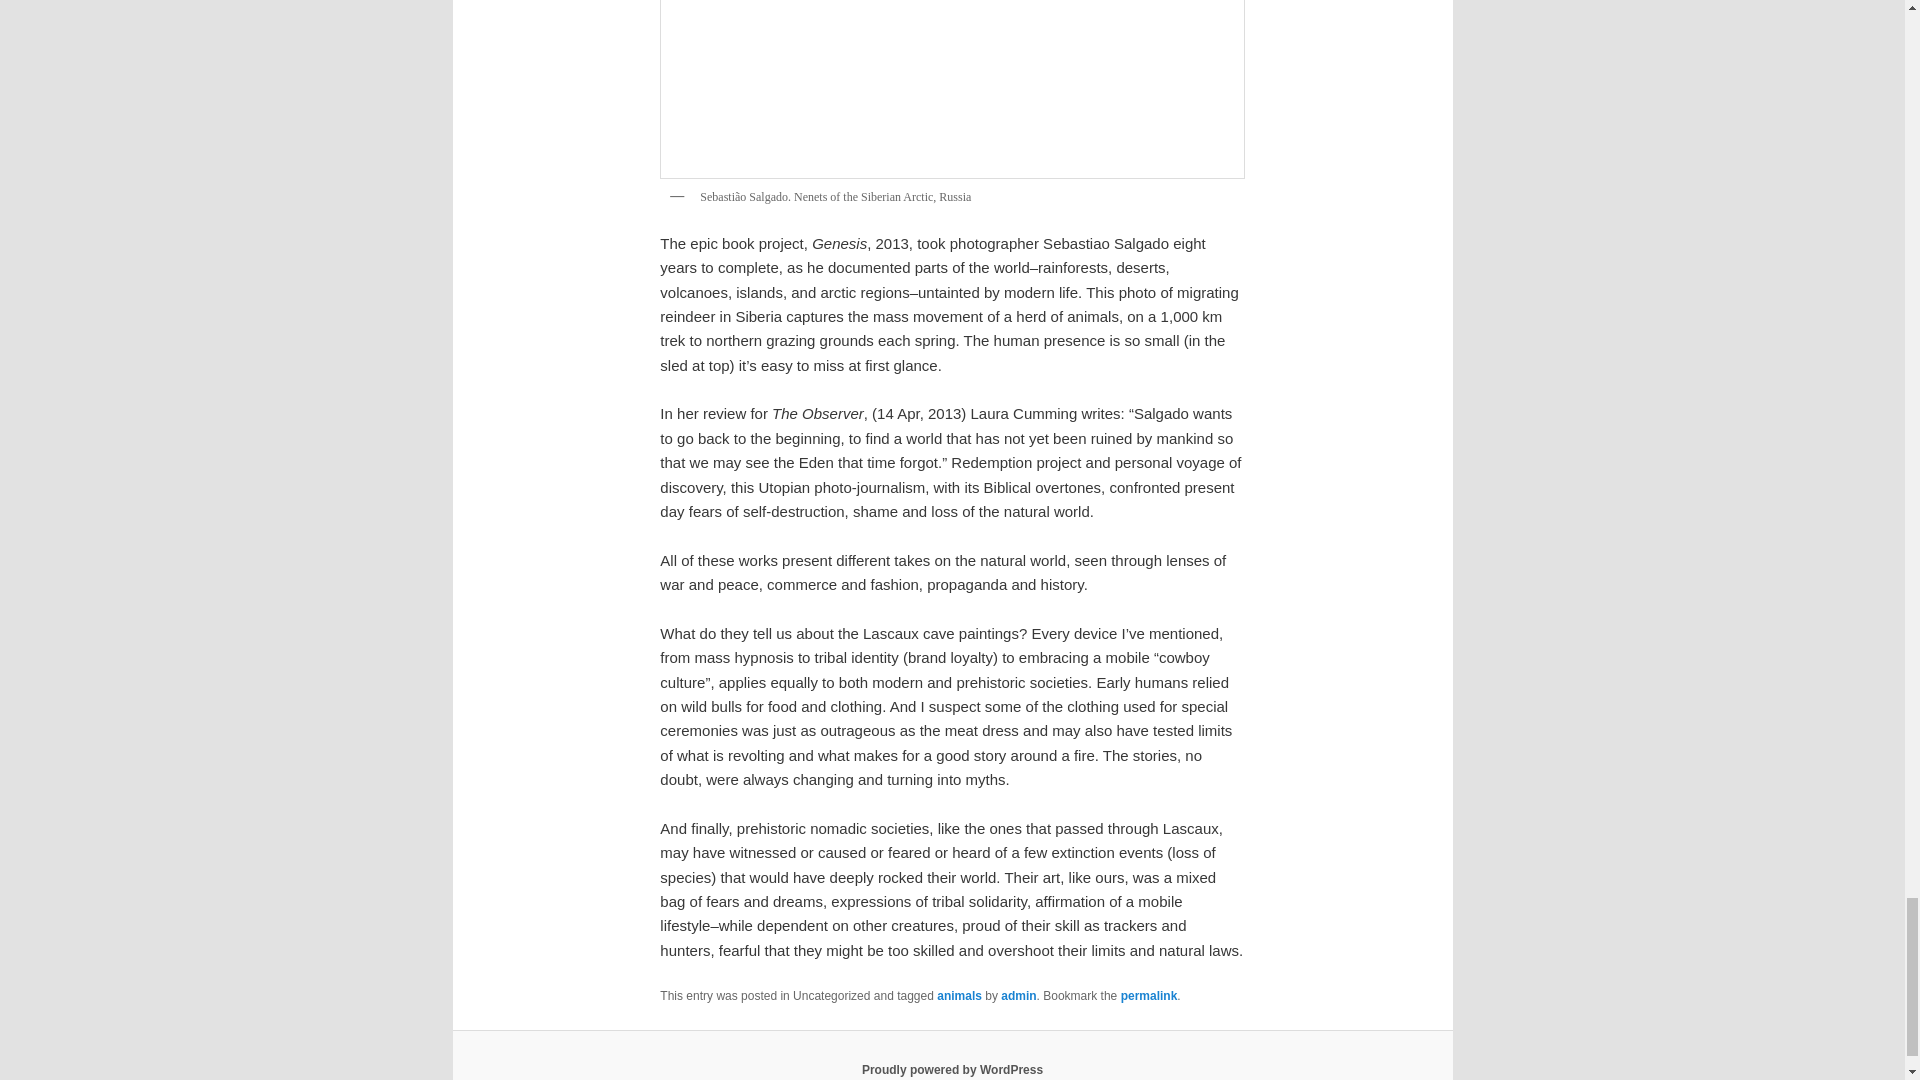 This screenshot has width=1920, height=1080. What do you see at coordinates (1150, 996) in the screenshot?
I see `permalink` at bounding box center [1150, 996].